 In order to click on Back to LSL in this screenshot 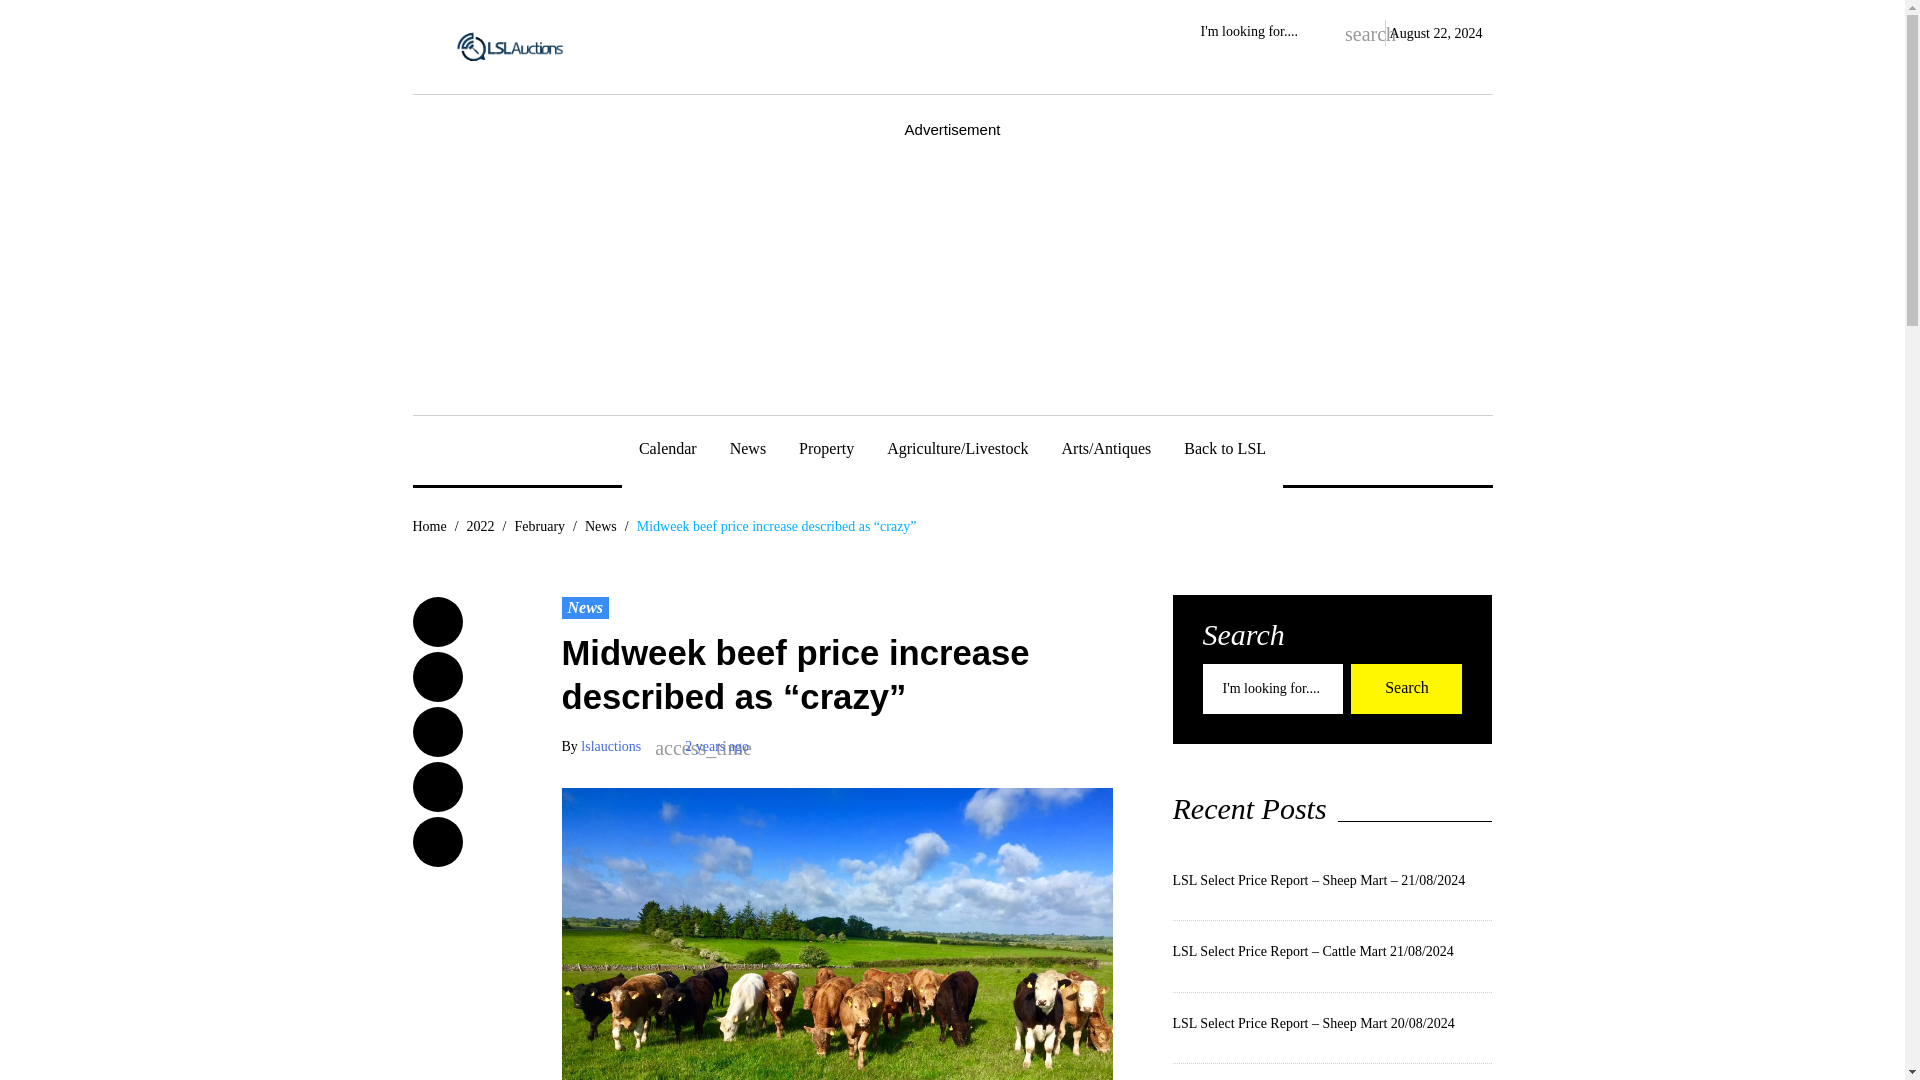, I will do `click(1224, 452)`.